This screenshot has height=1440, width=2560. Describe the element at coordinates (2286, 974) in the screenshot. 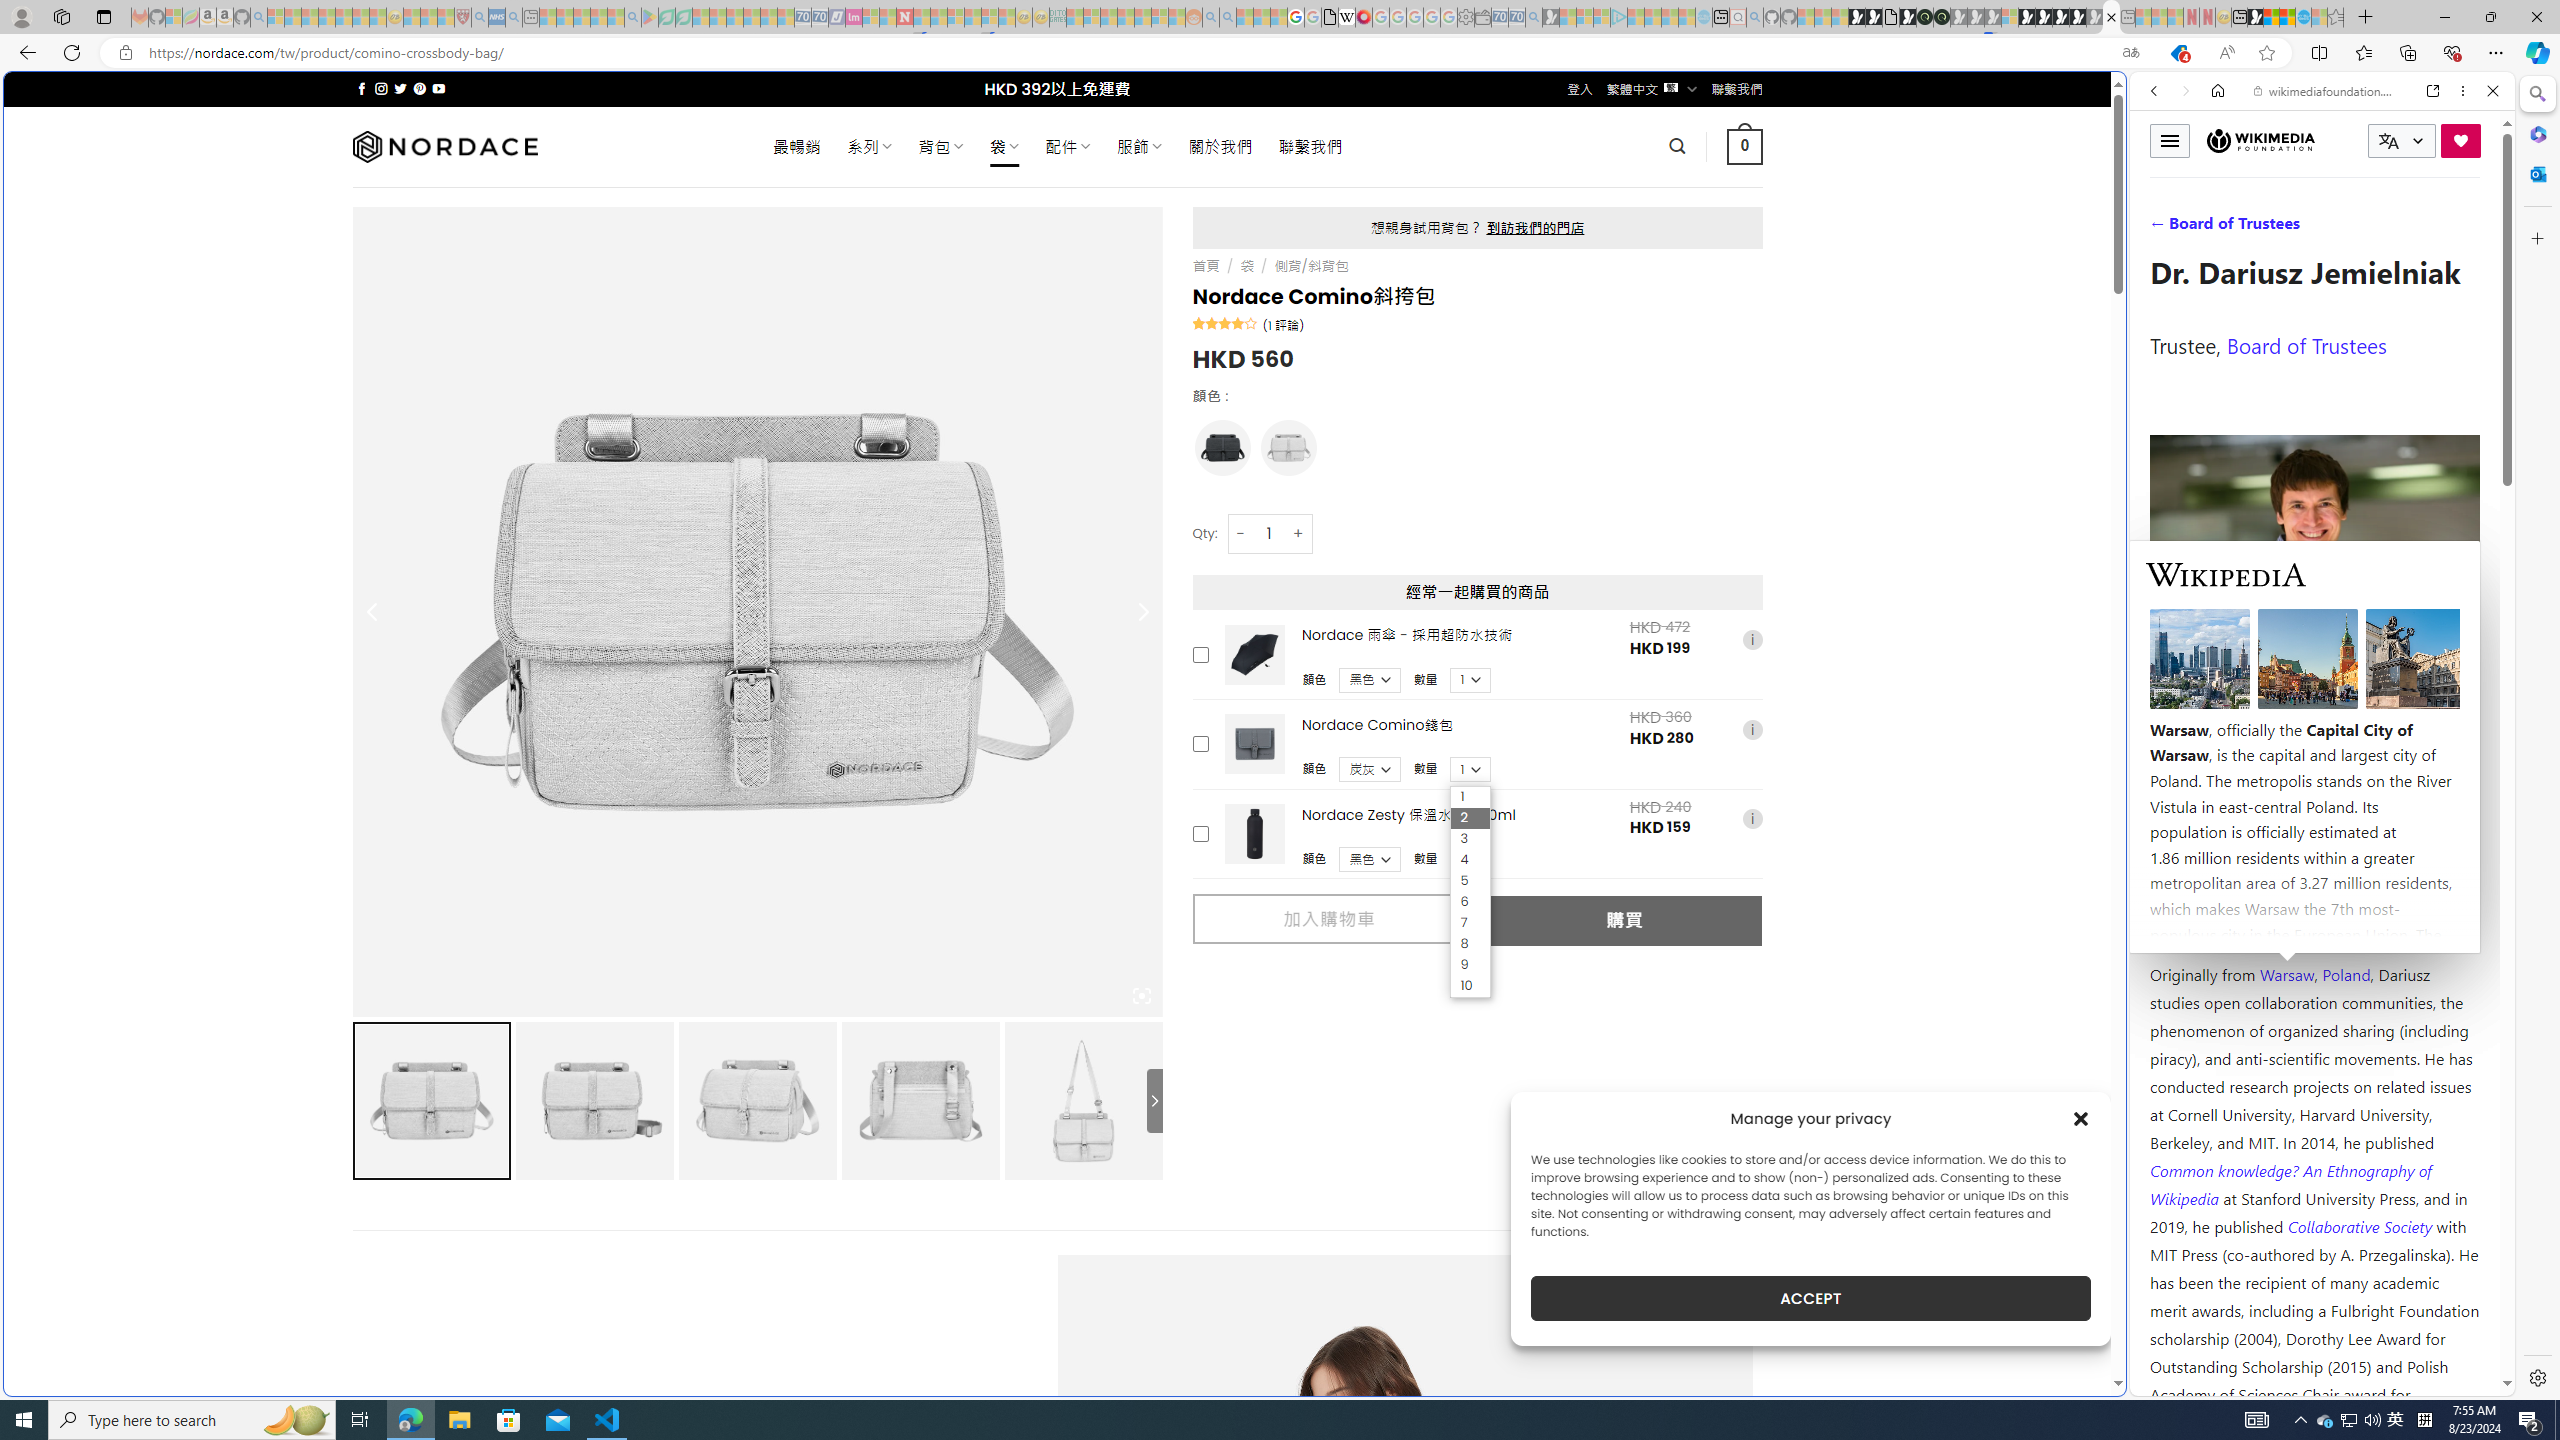

I see `Warsaw` at that location.